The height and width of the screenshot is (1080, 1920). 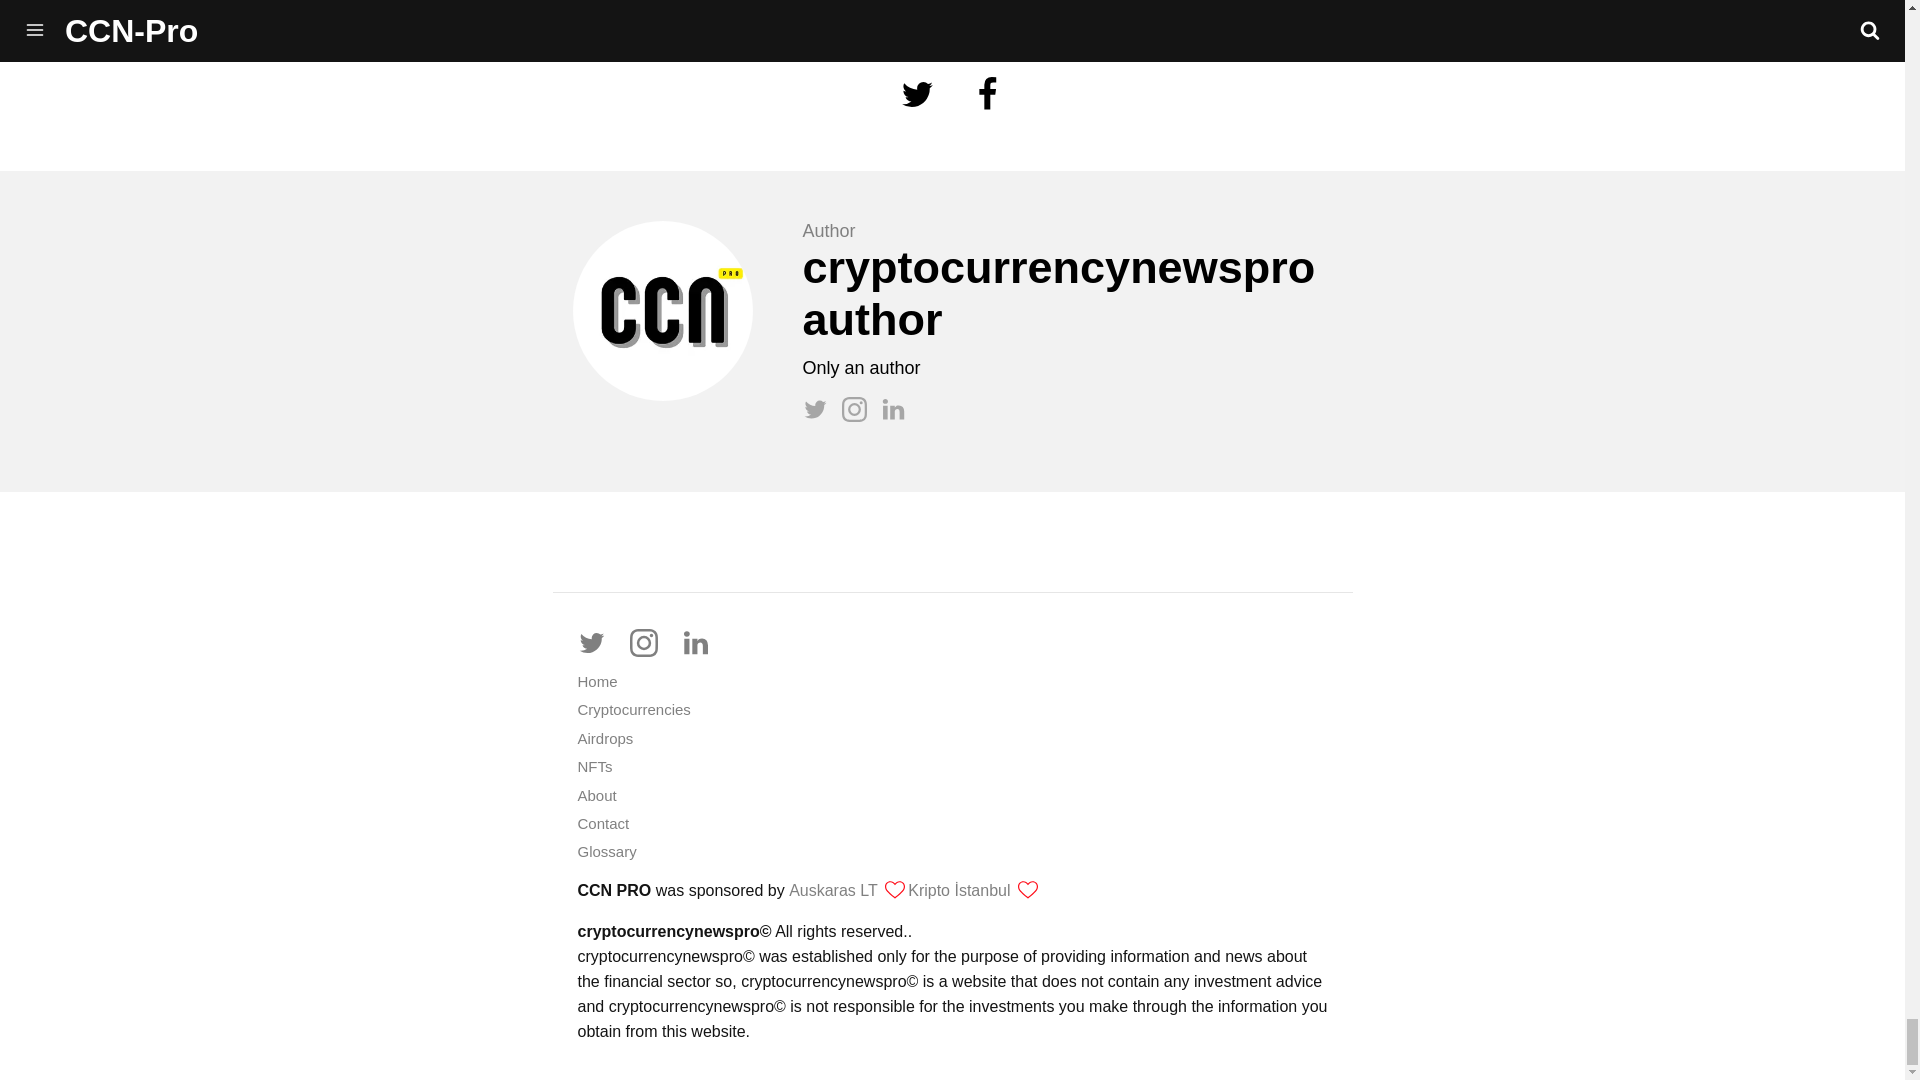 I want to click on About, so click(x=596, y=795).